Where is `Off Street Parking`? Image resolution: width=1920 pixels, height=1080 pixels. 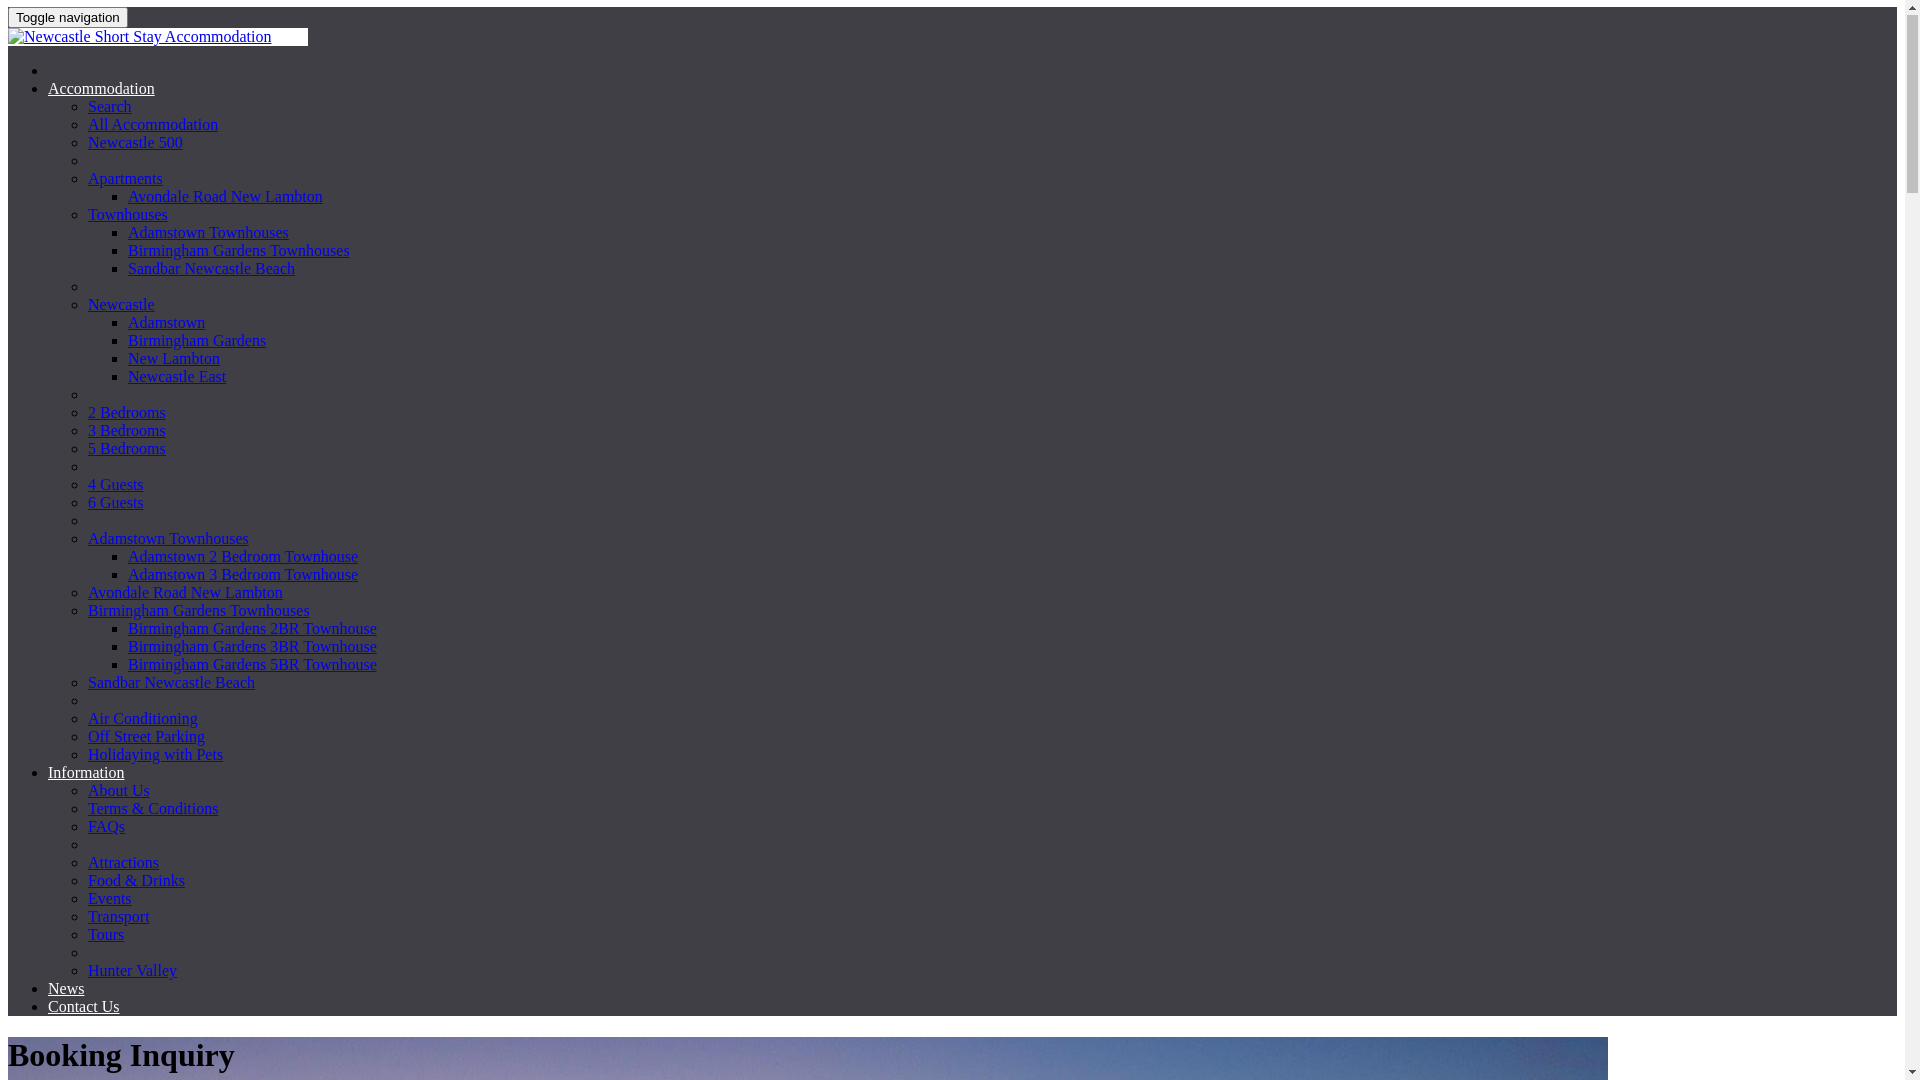 Off Street Parking is located at coordinates (146, 738).